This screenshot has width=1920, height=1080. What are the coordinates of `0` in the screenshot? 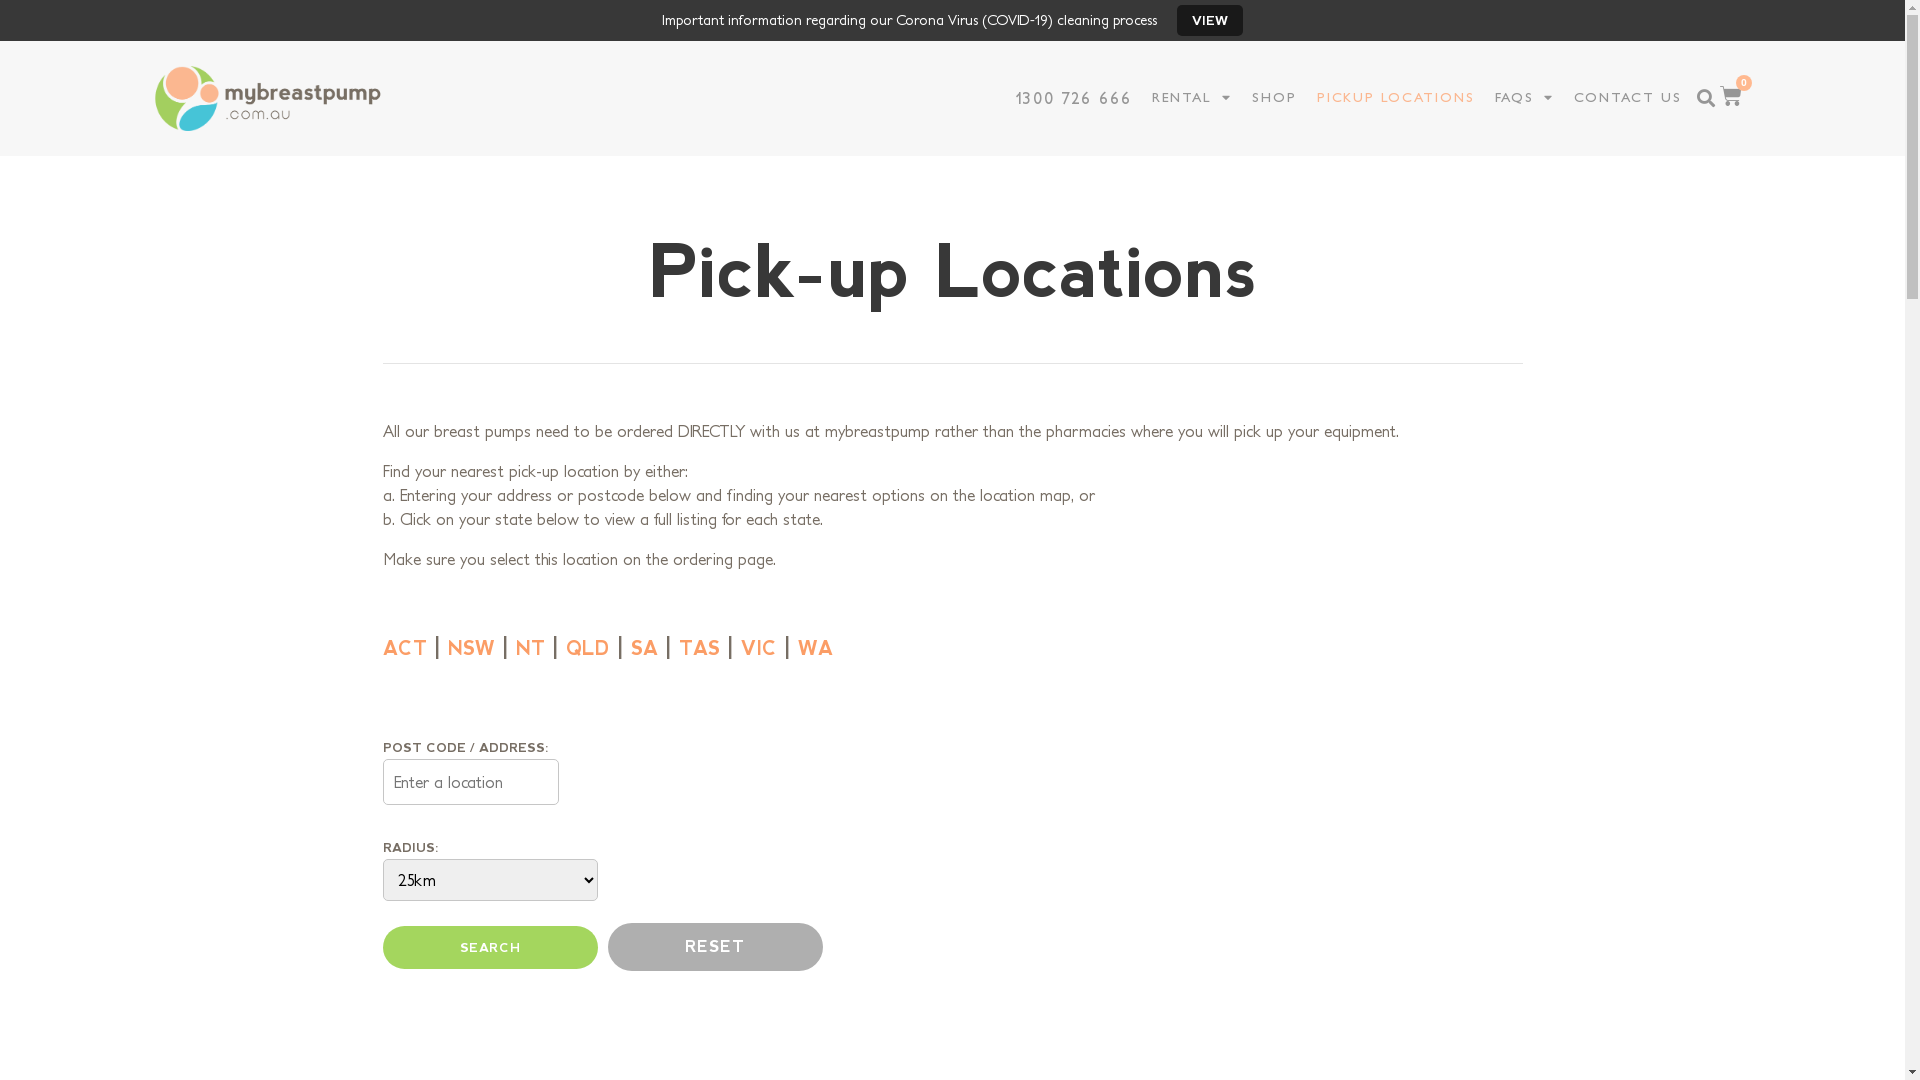 It's located at (1731, 96).